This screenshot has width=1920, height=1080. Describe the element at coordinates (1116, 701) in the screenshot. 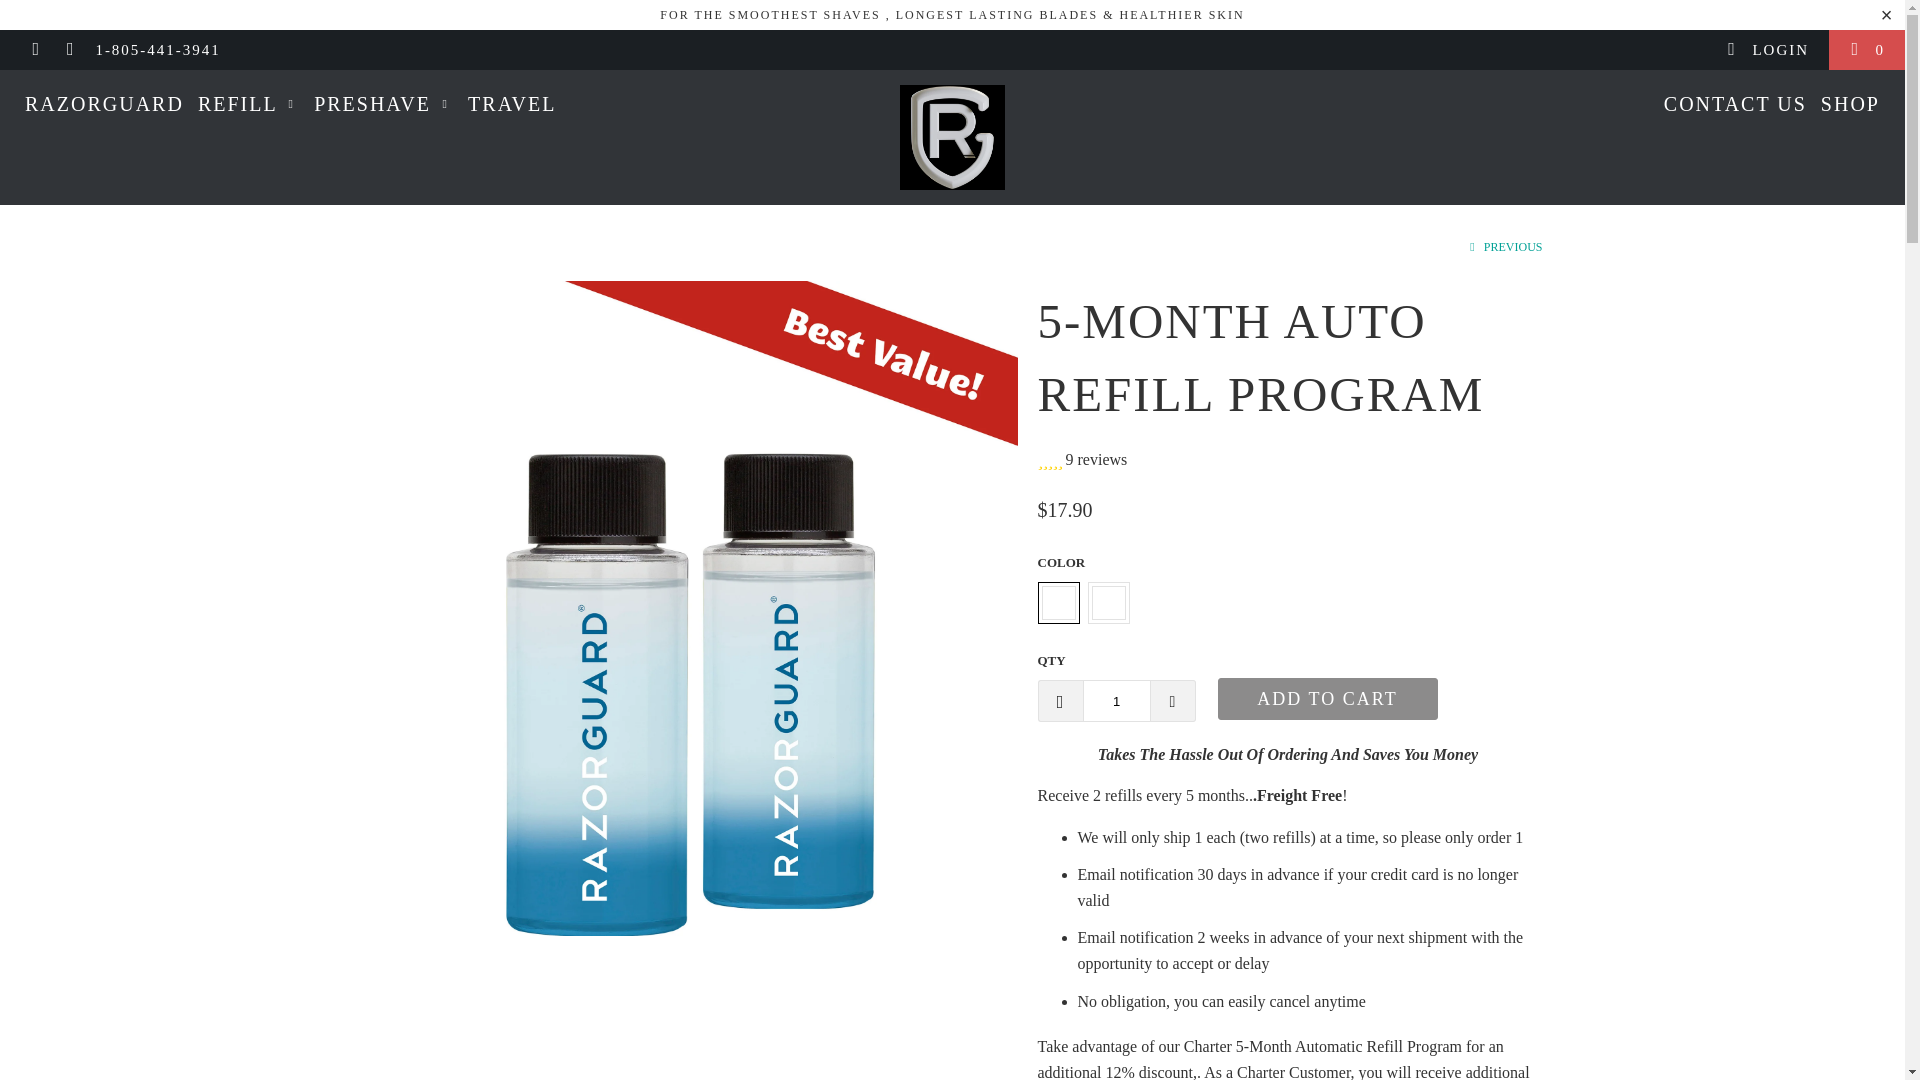

I see `1` at that location.